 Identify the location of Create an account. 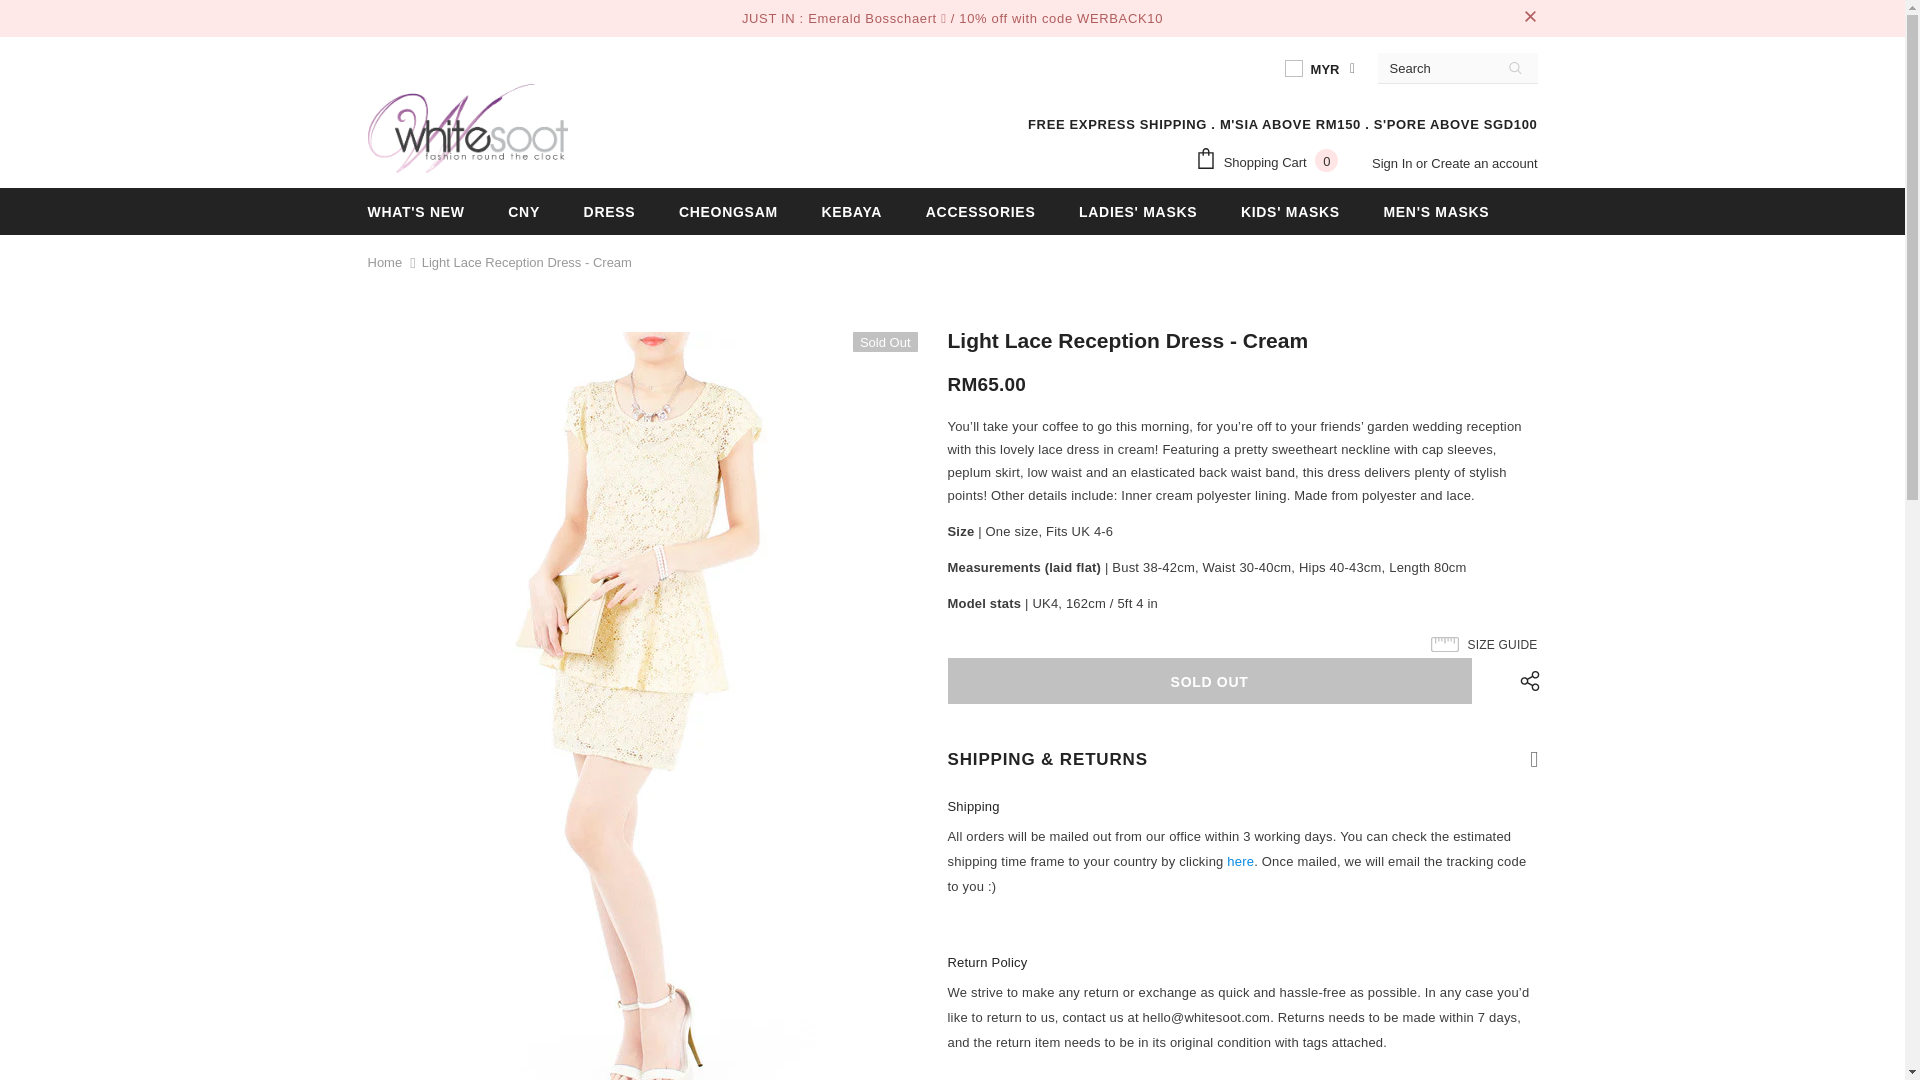
(1484, 162).